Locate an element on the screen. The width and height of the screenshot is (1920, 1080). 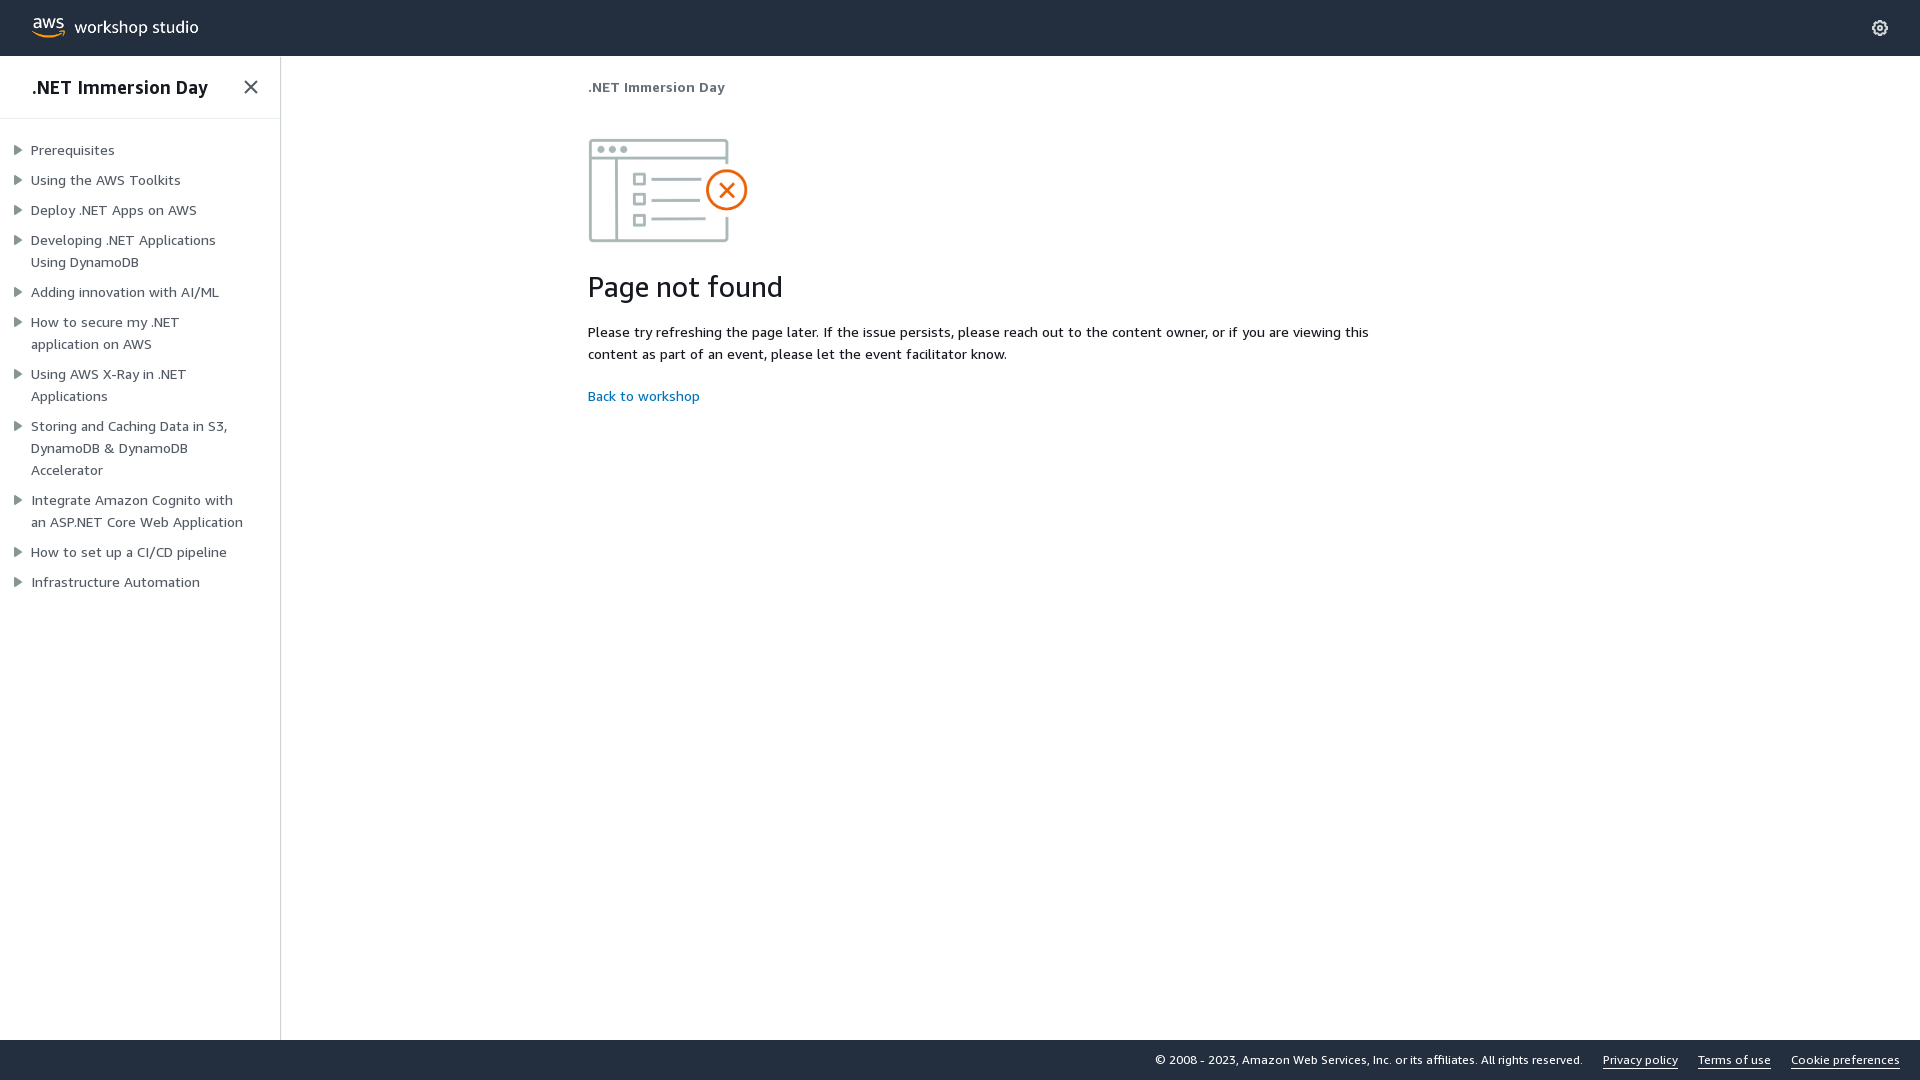
Deploy .NET Apps on AWS is located at coordinates (114, 210).